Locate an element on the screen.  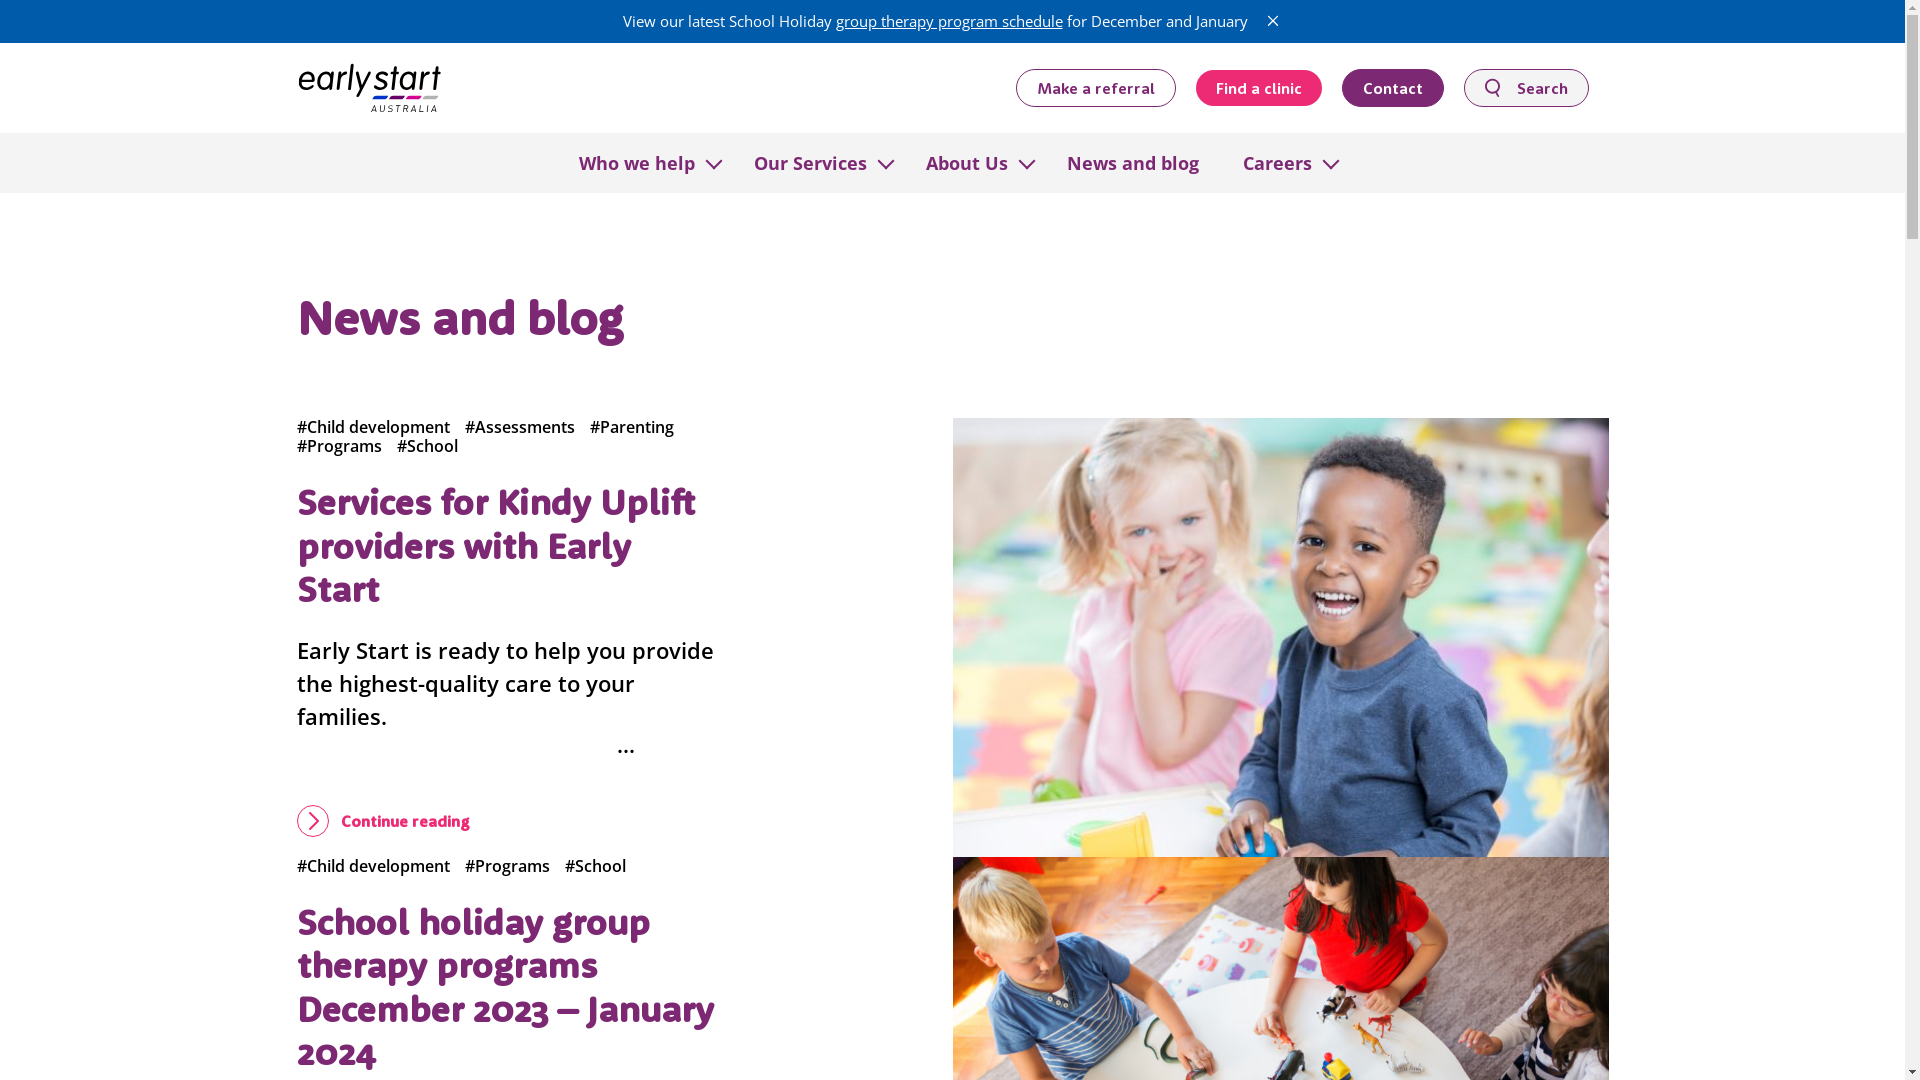
#Parenting is located at coordinates (632, 427).